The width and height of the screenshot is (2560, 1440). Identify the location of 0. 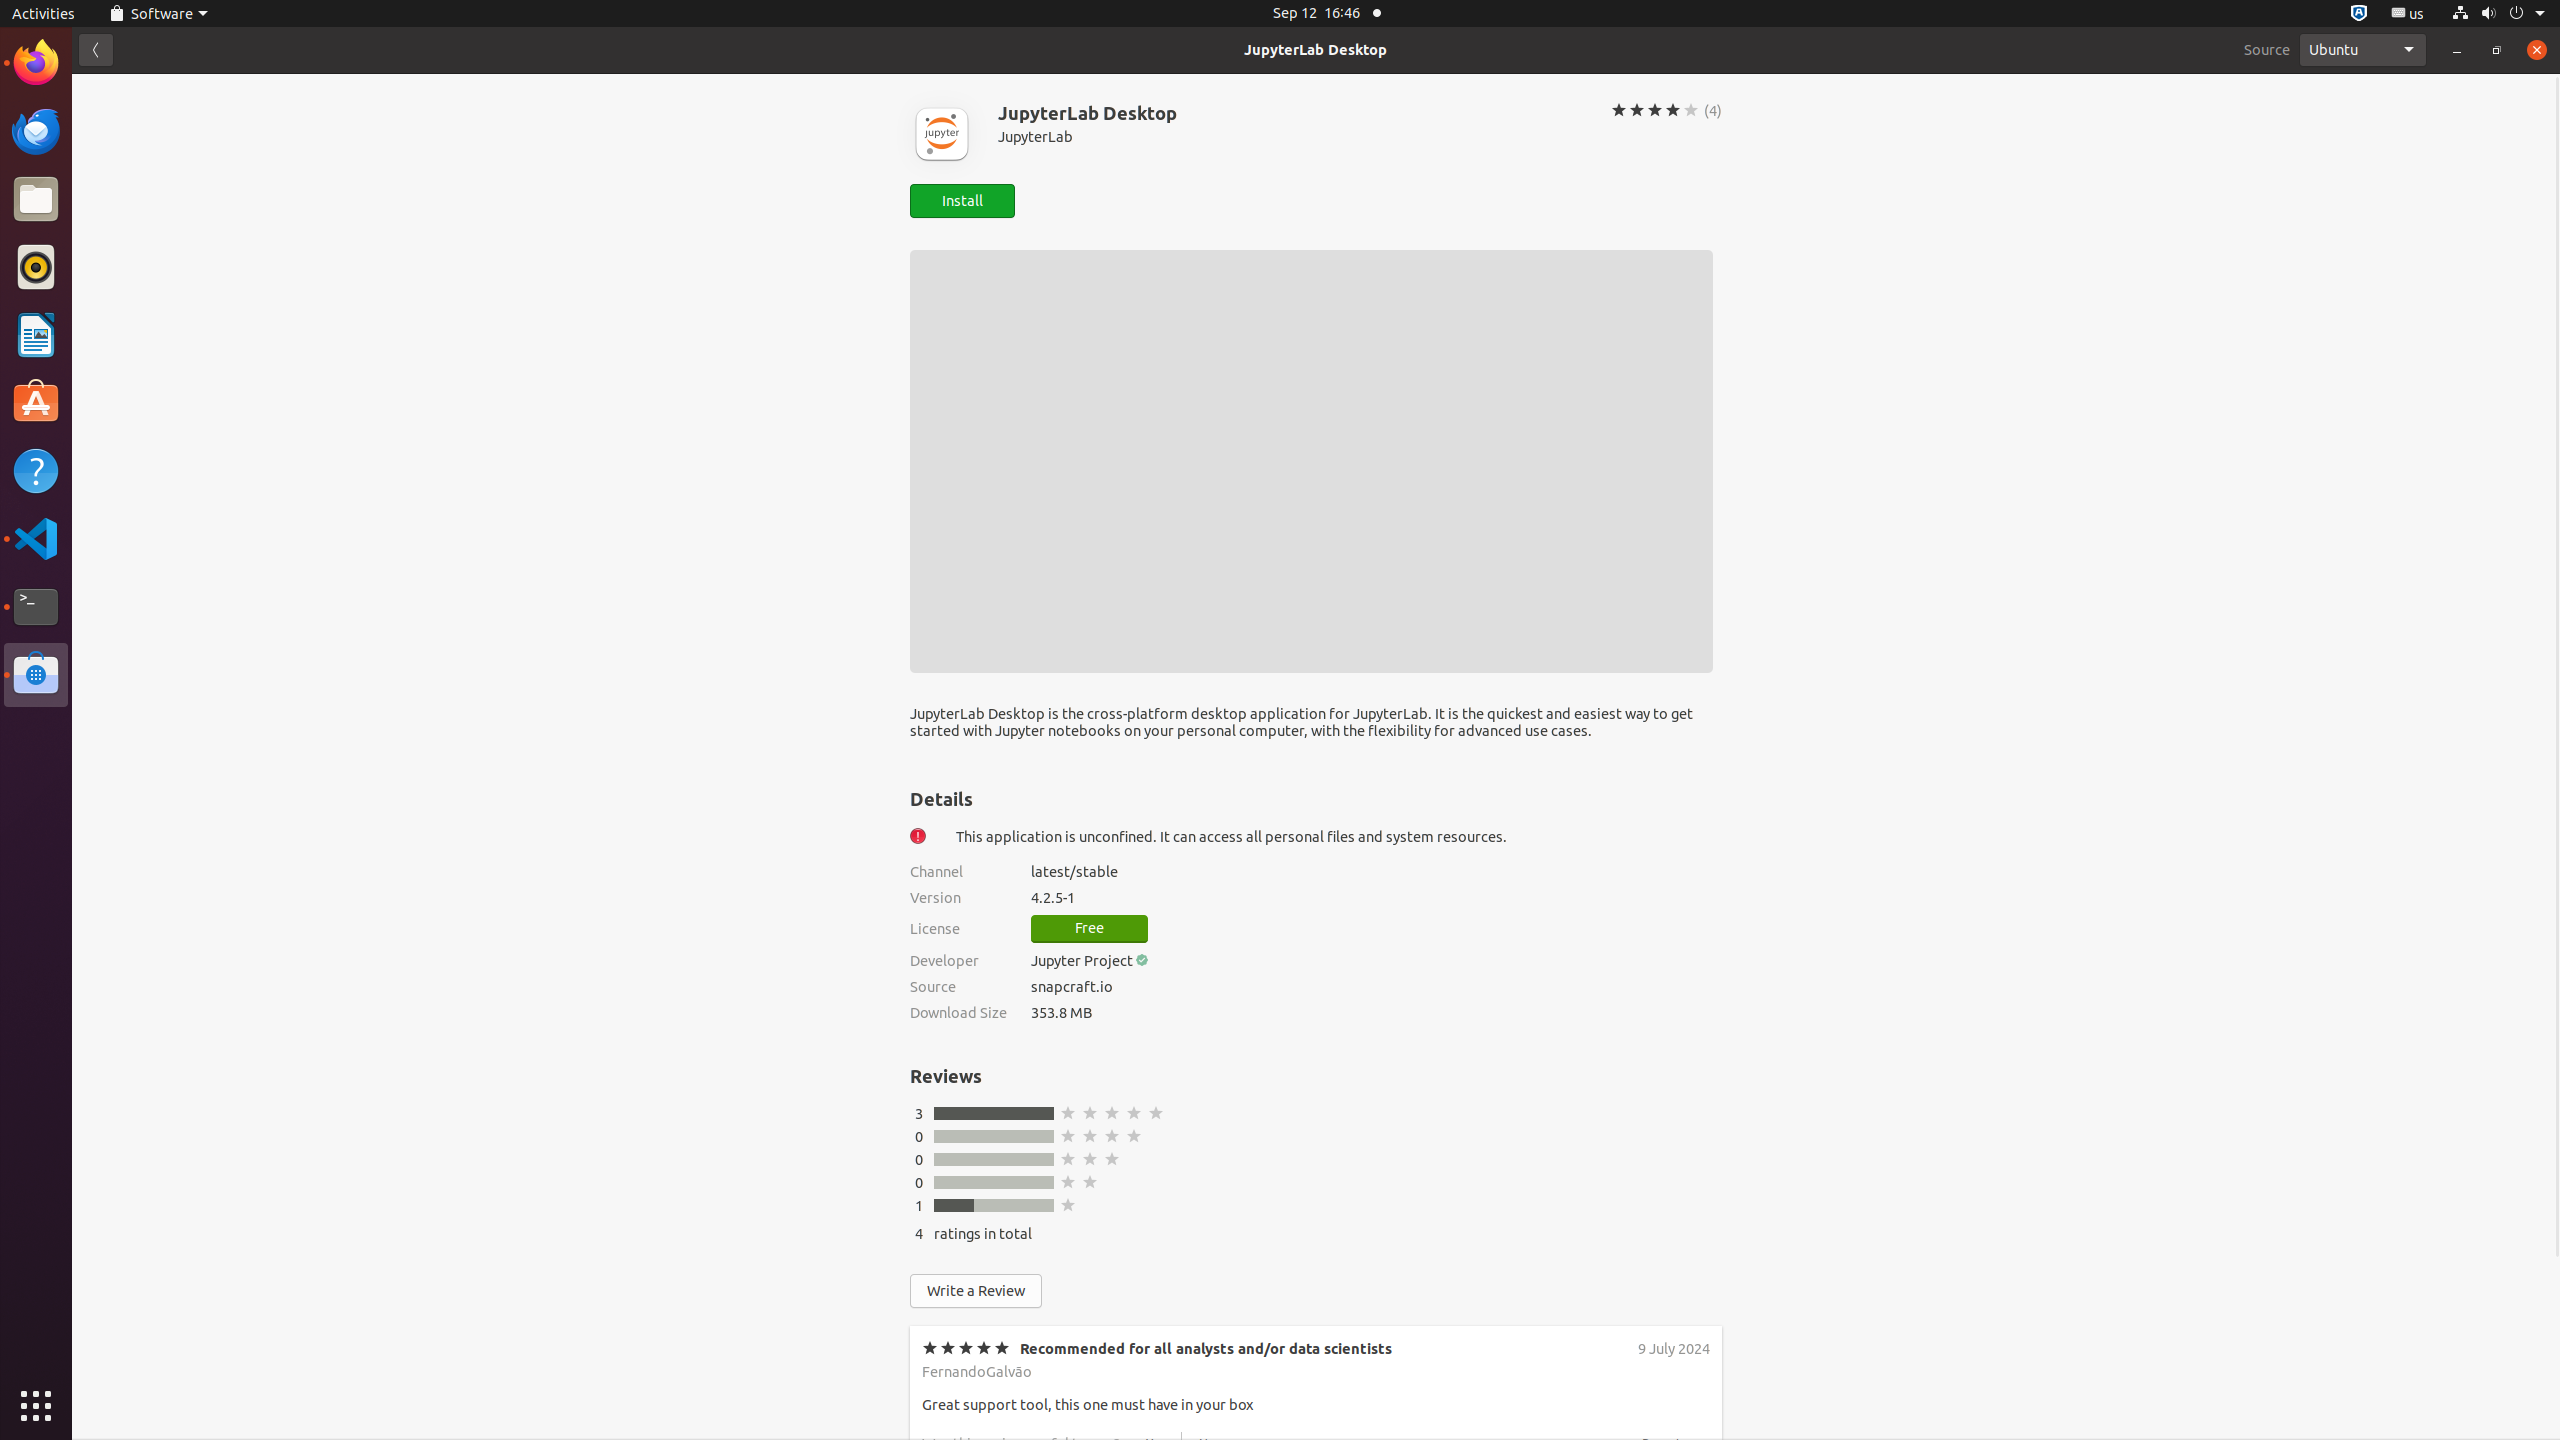
(919, 1182).